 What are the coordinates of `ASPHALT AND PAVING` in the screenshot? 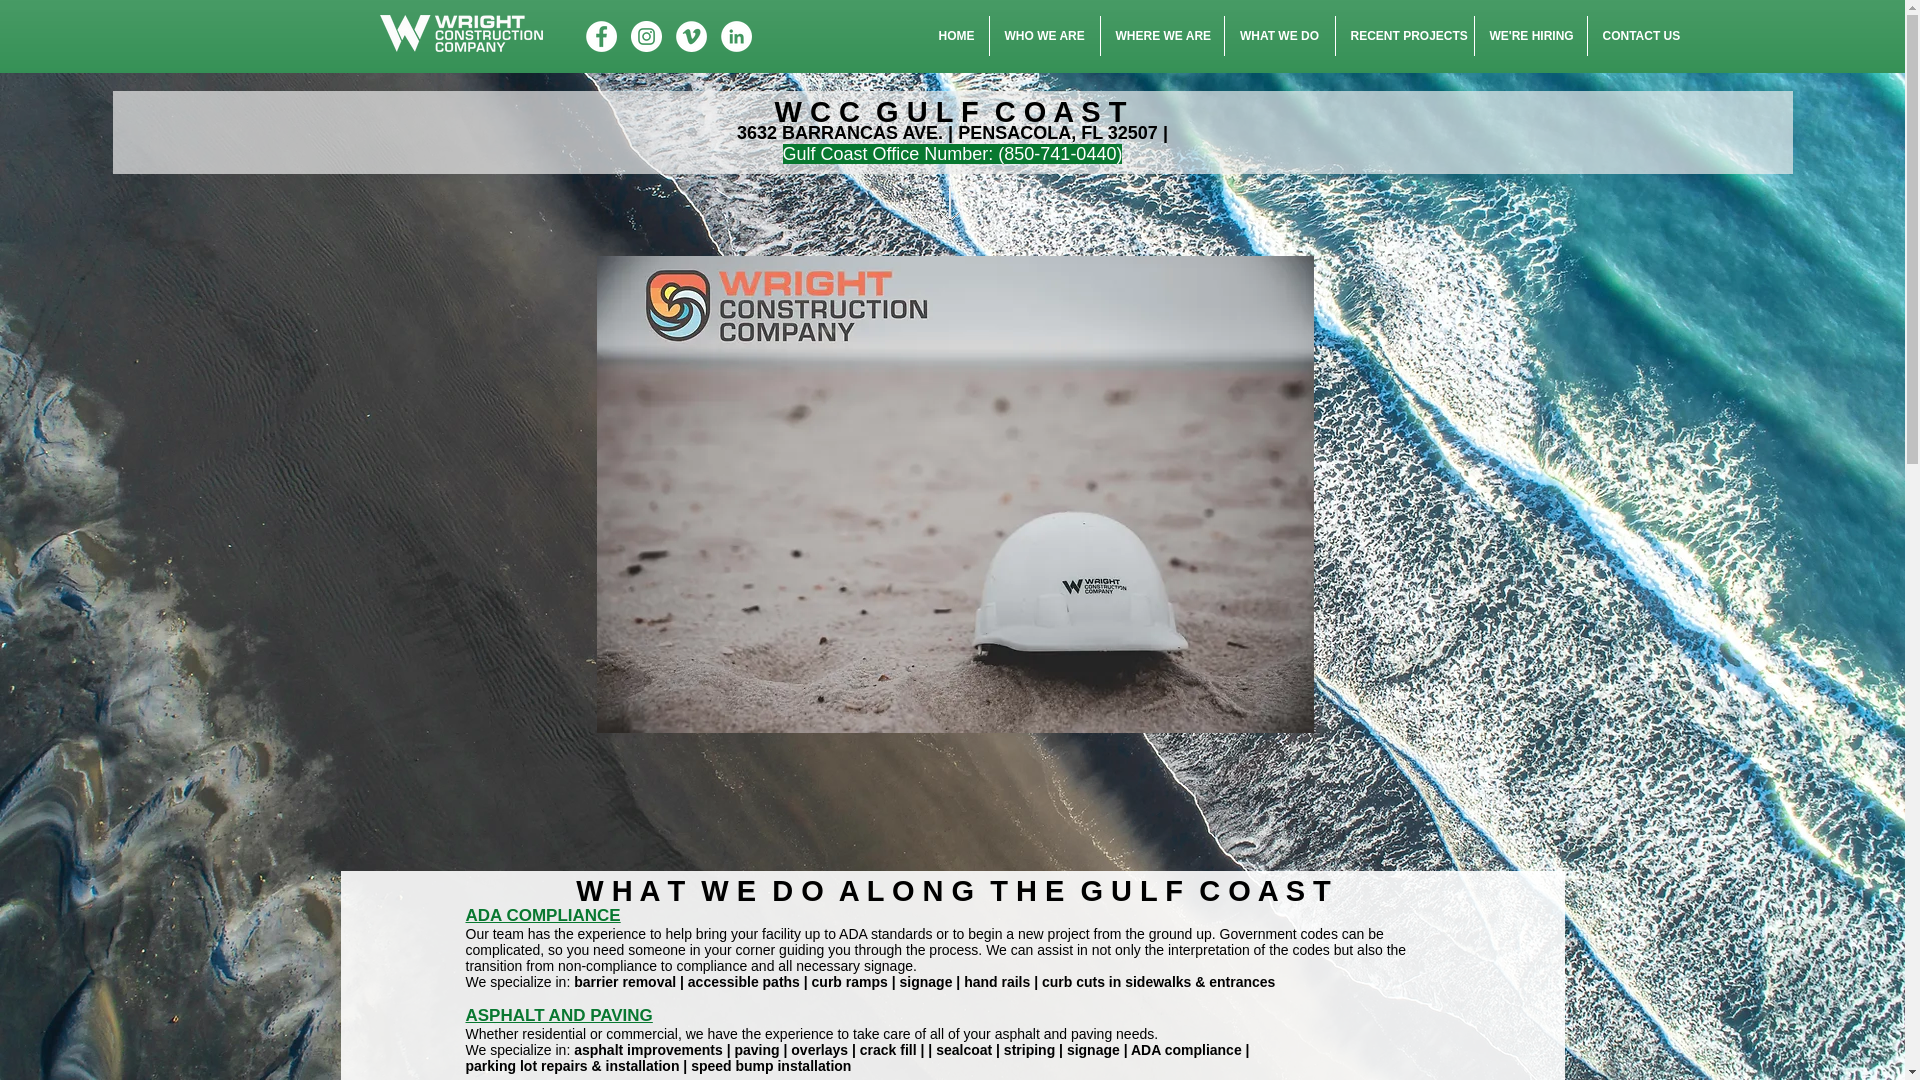 It's located at (559, 1014).